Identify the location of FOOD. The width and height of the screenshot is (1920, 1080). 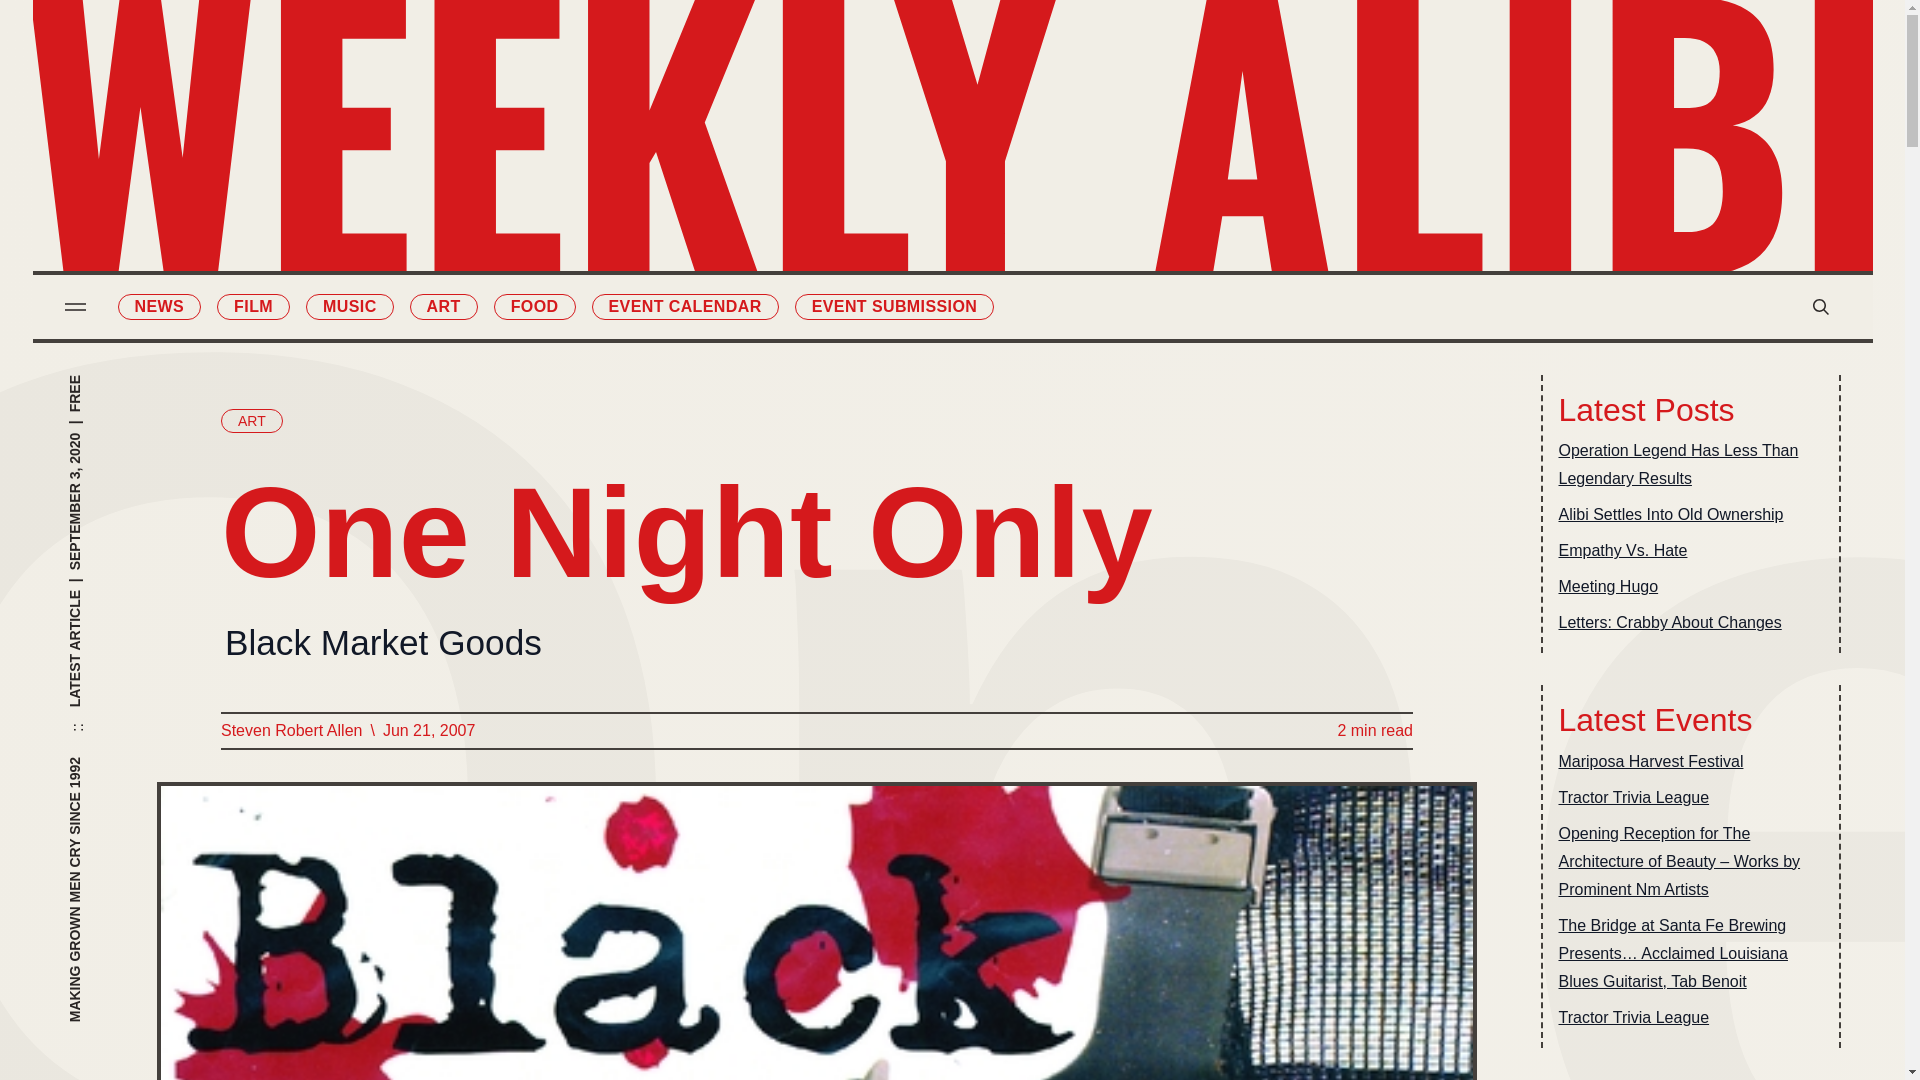
(534, 306).